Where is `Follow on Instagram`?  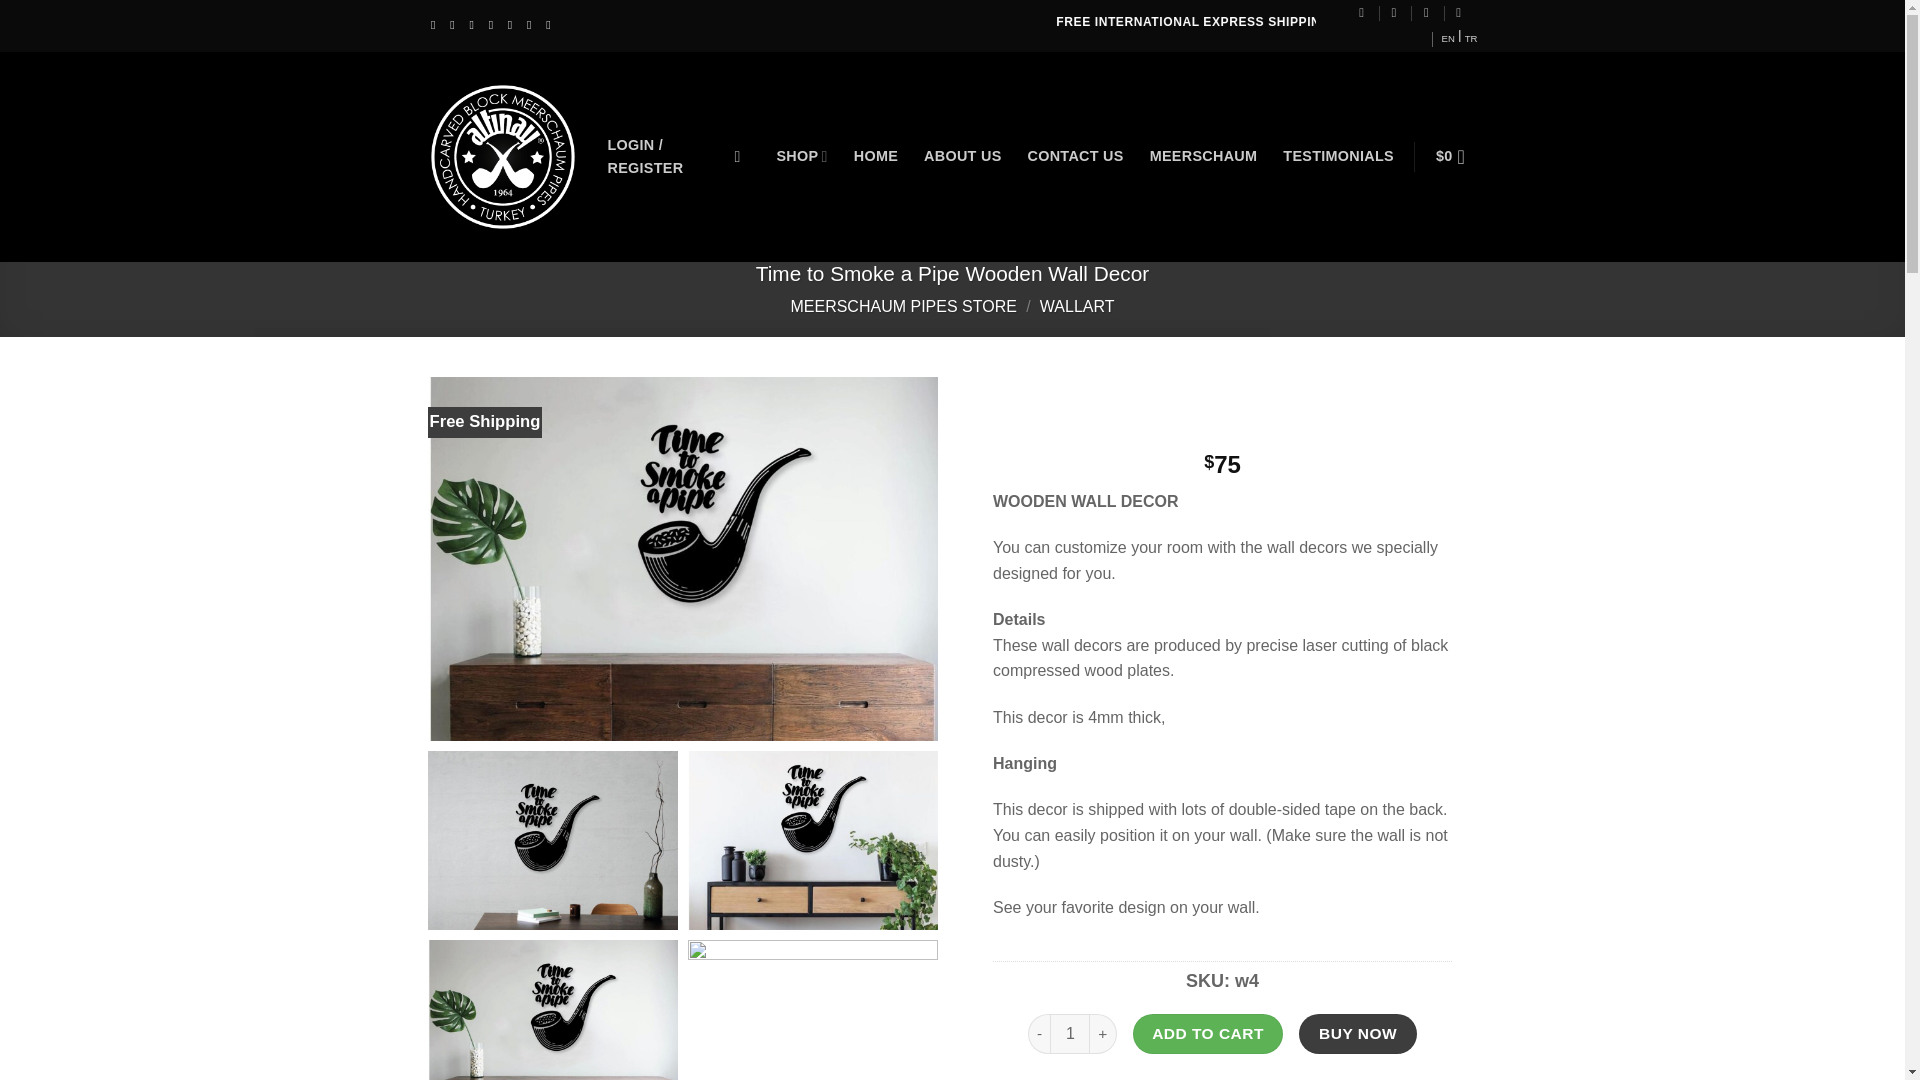
Follow on Instagram is located at coordinates (456, 25).